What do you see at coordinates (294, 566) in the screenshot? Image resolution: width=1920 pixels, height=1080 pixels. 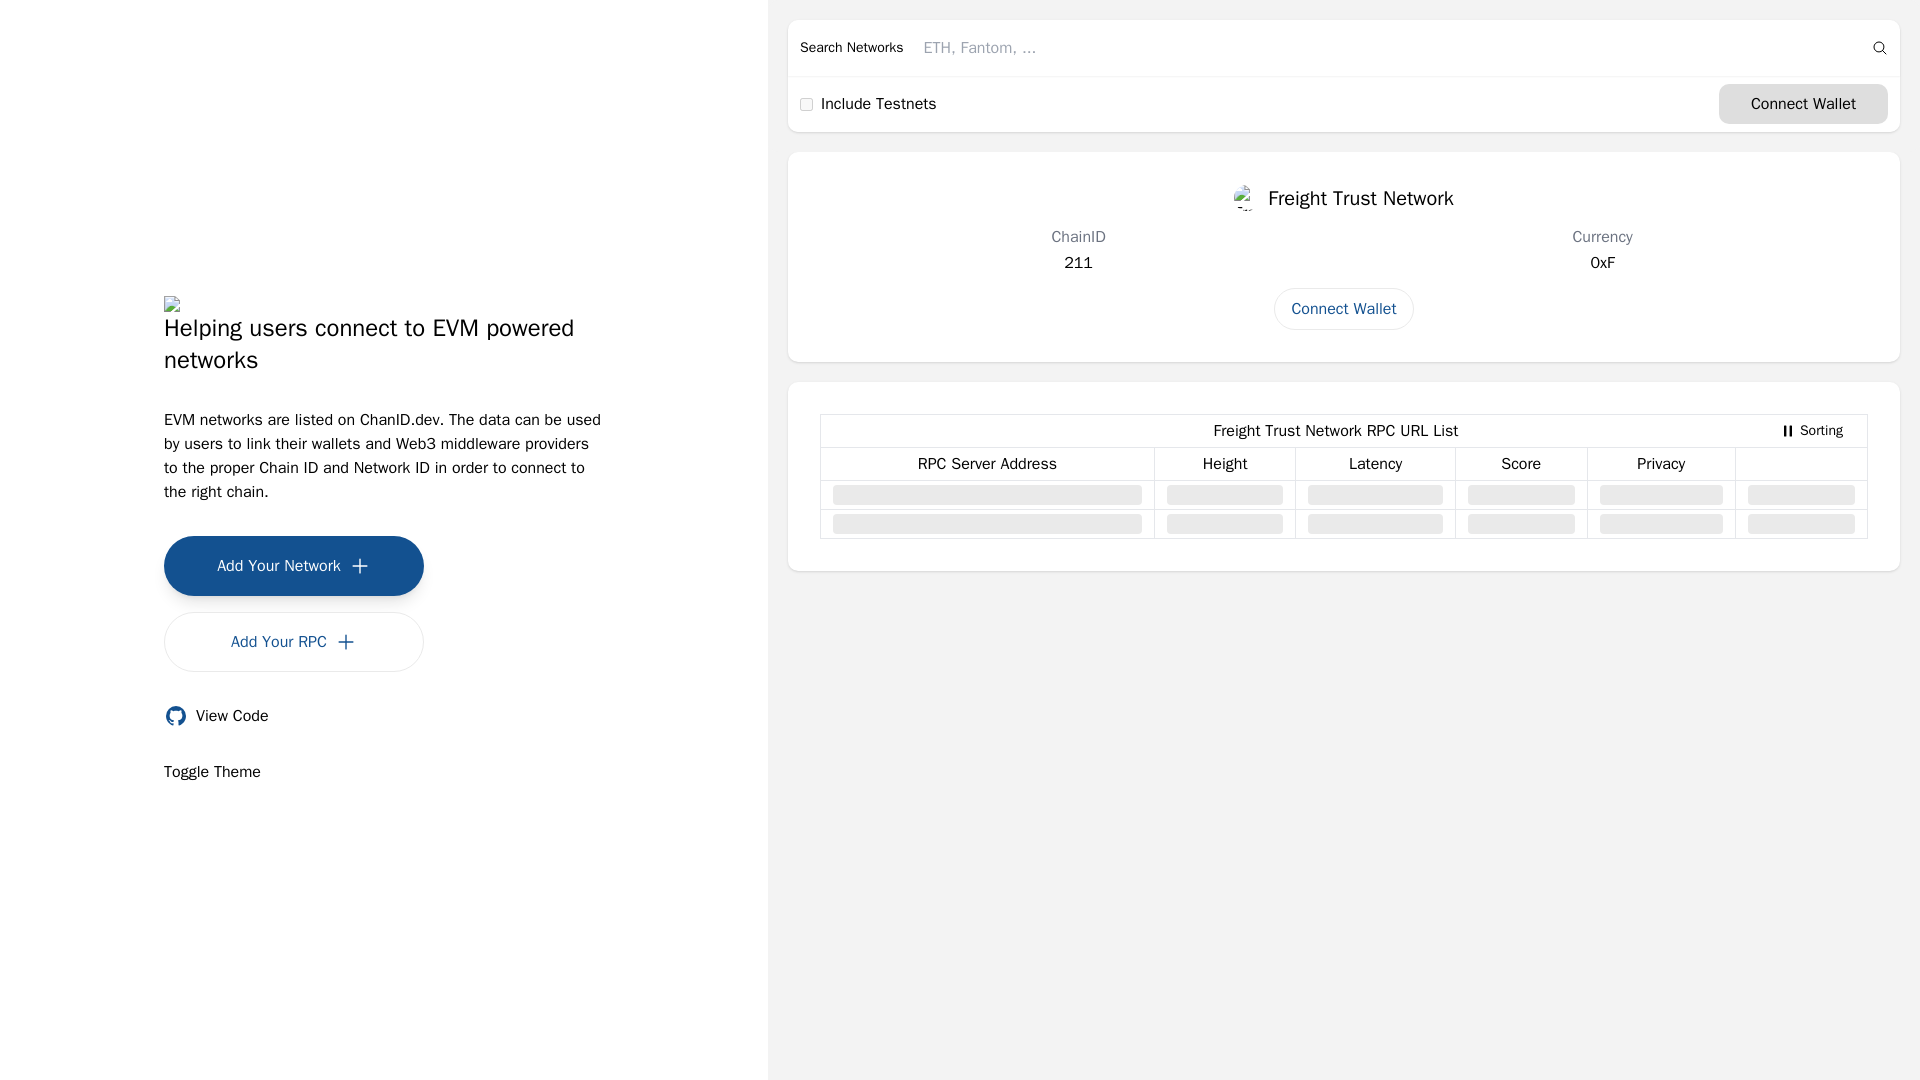 I see `Add Your RPC` at bounding box center [294, 566].